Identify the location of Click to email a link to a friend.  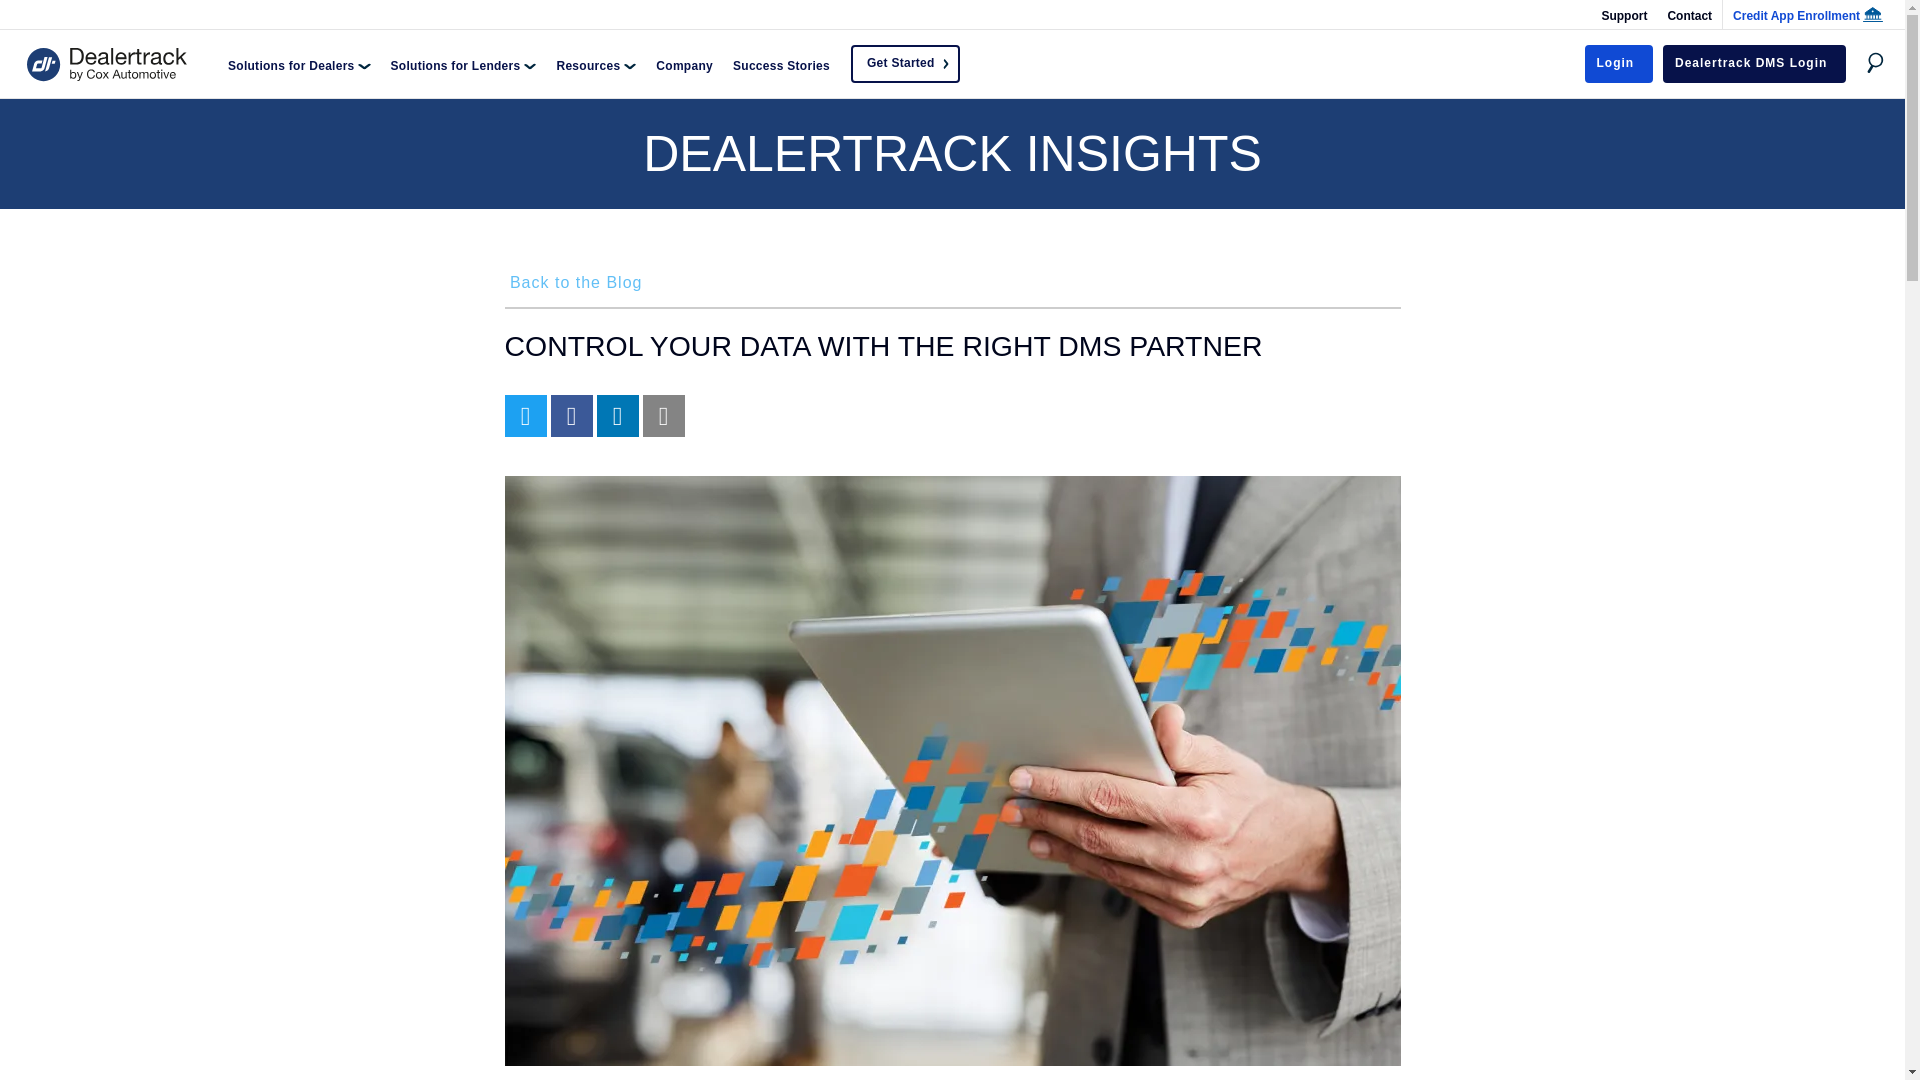
(662, 416).